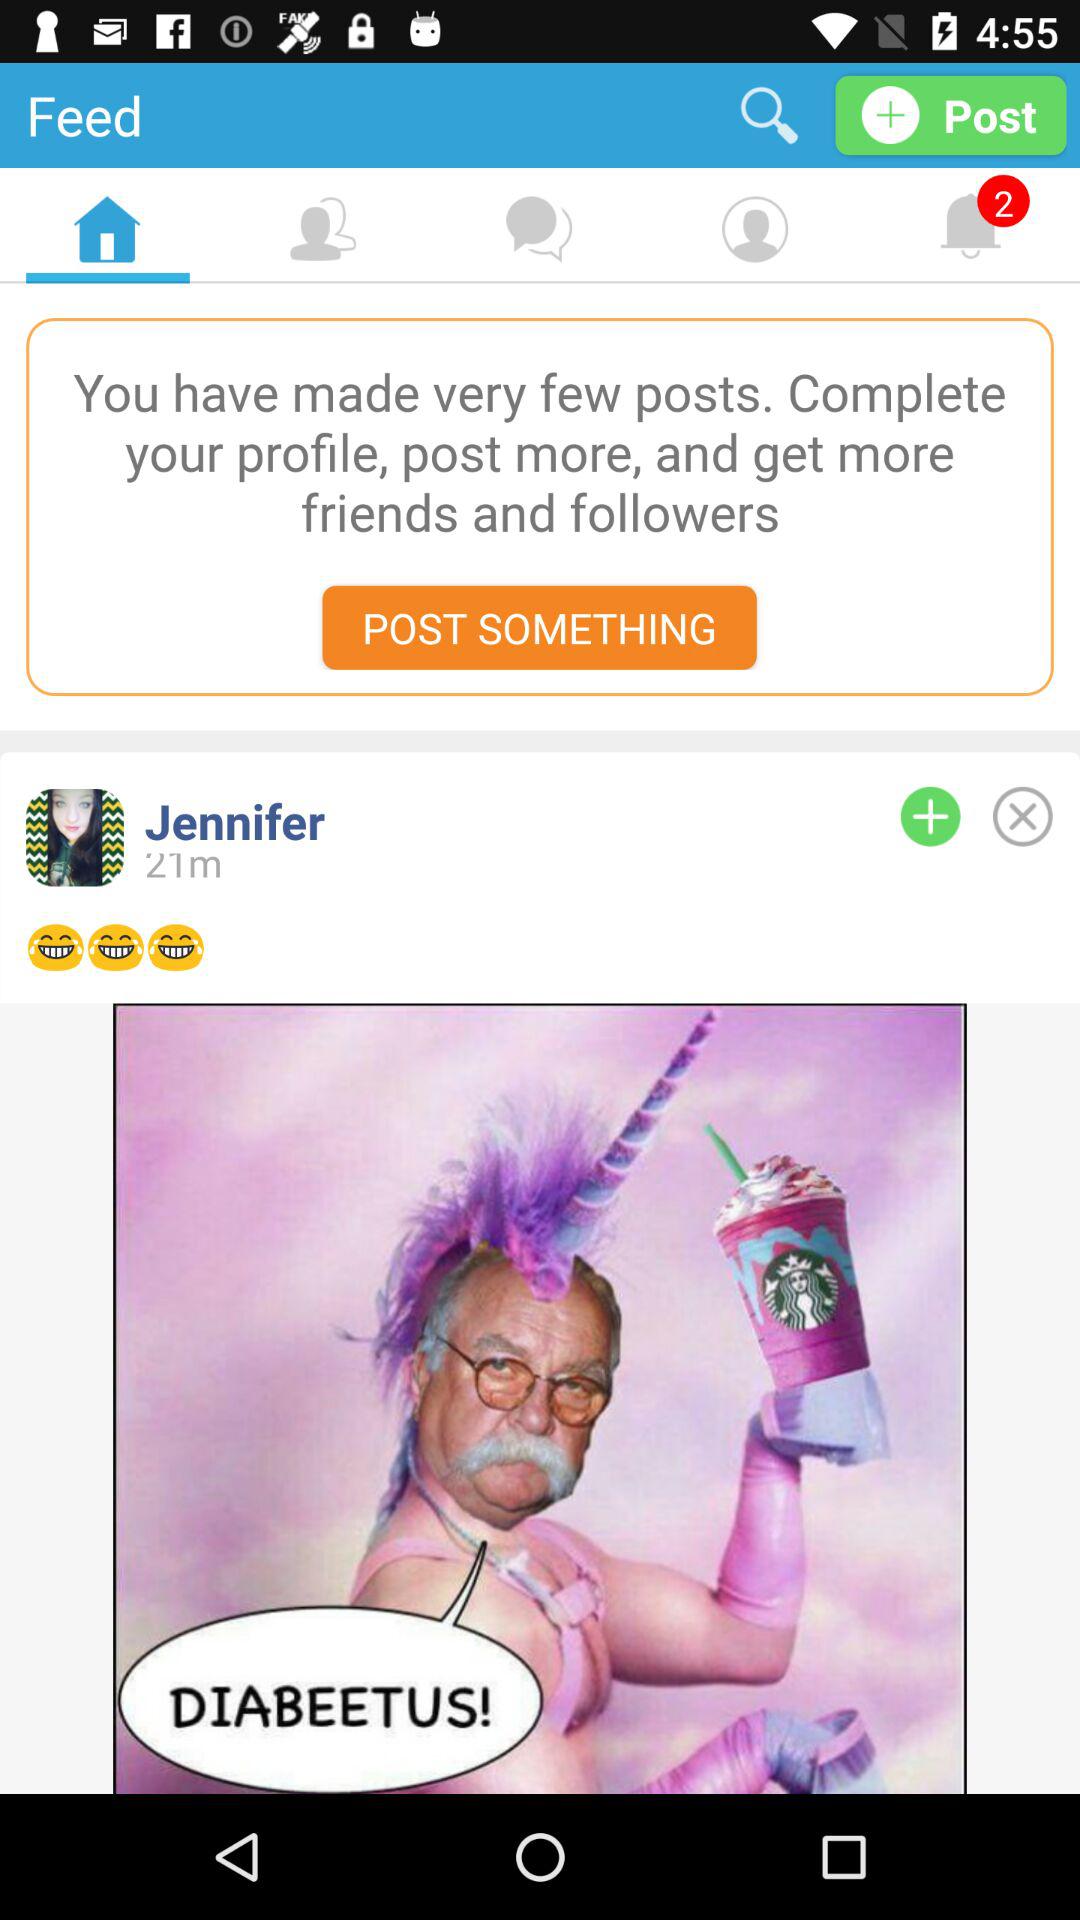 The width and height of the screenshot is (1080, 1920). I want to click on expand info, so click(930, 816).